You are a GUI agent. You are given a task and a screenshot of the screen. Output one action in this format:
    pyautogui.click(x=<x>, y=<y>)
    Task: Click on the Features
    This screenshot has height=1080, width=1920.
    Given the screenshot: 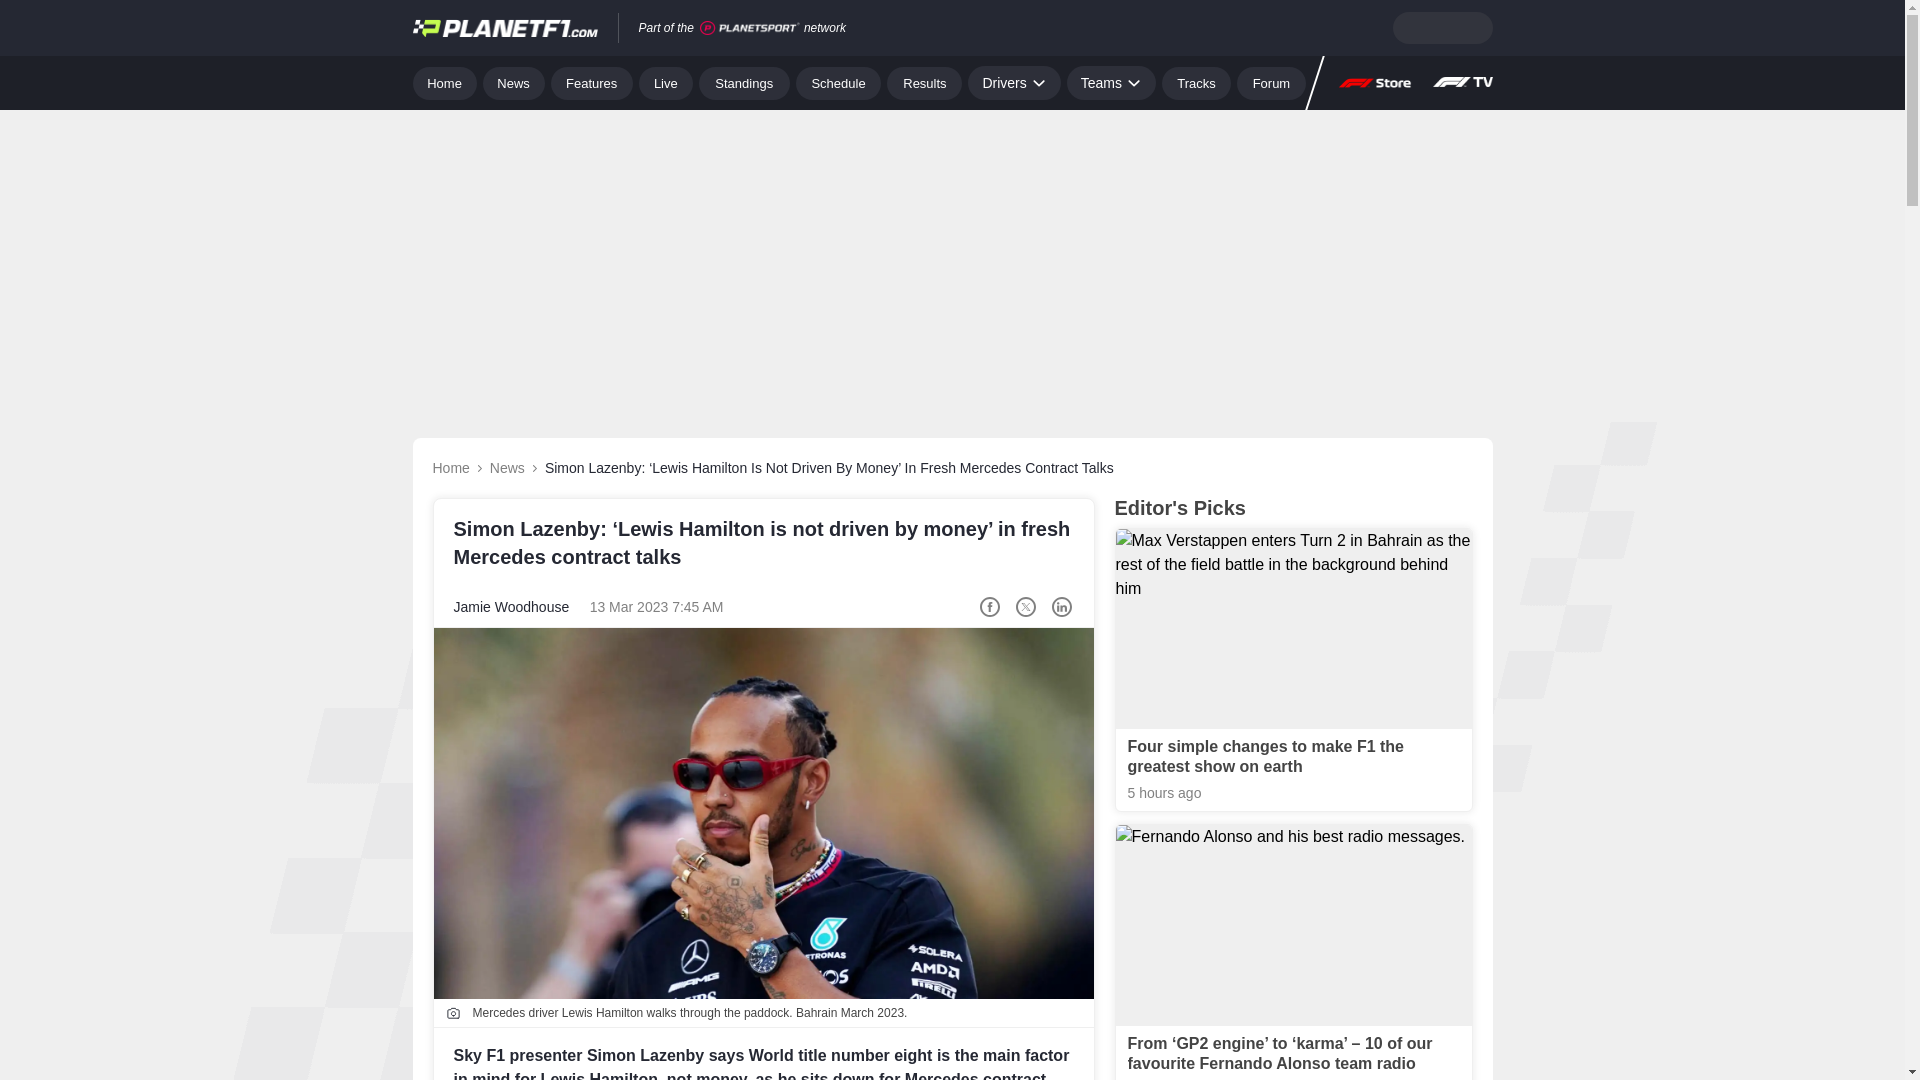 What is the action you would take?
    pyautogui.click(x=592, y=82)
    